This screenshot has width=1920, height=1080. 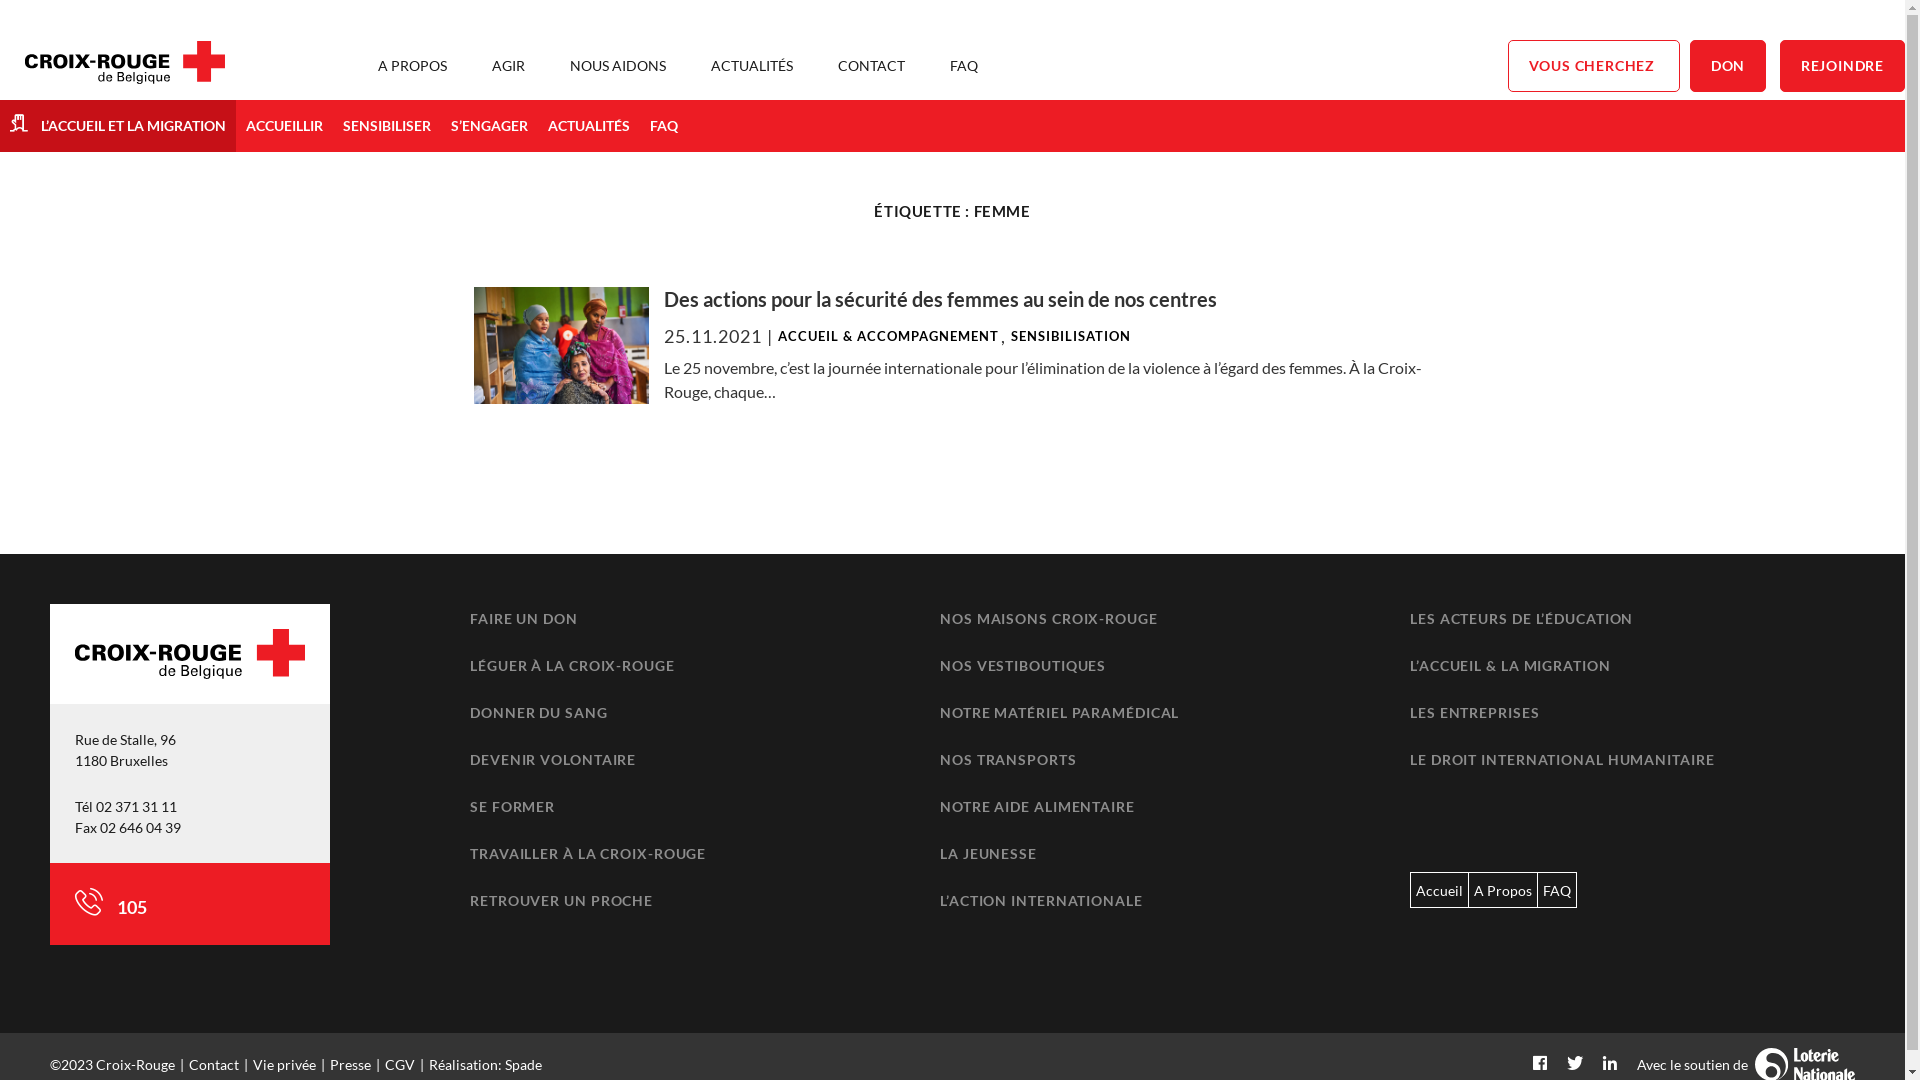 I want to click on NOS VESTIBOUTIQUES, so click(x=1023, y=666).